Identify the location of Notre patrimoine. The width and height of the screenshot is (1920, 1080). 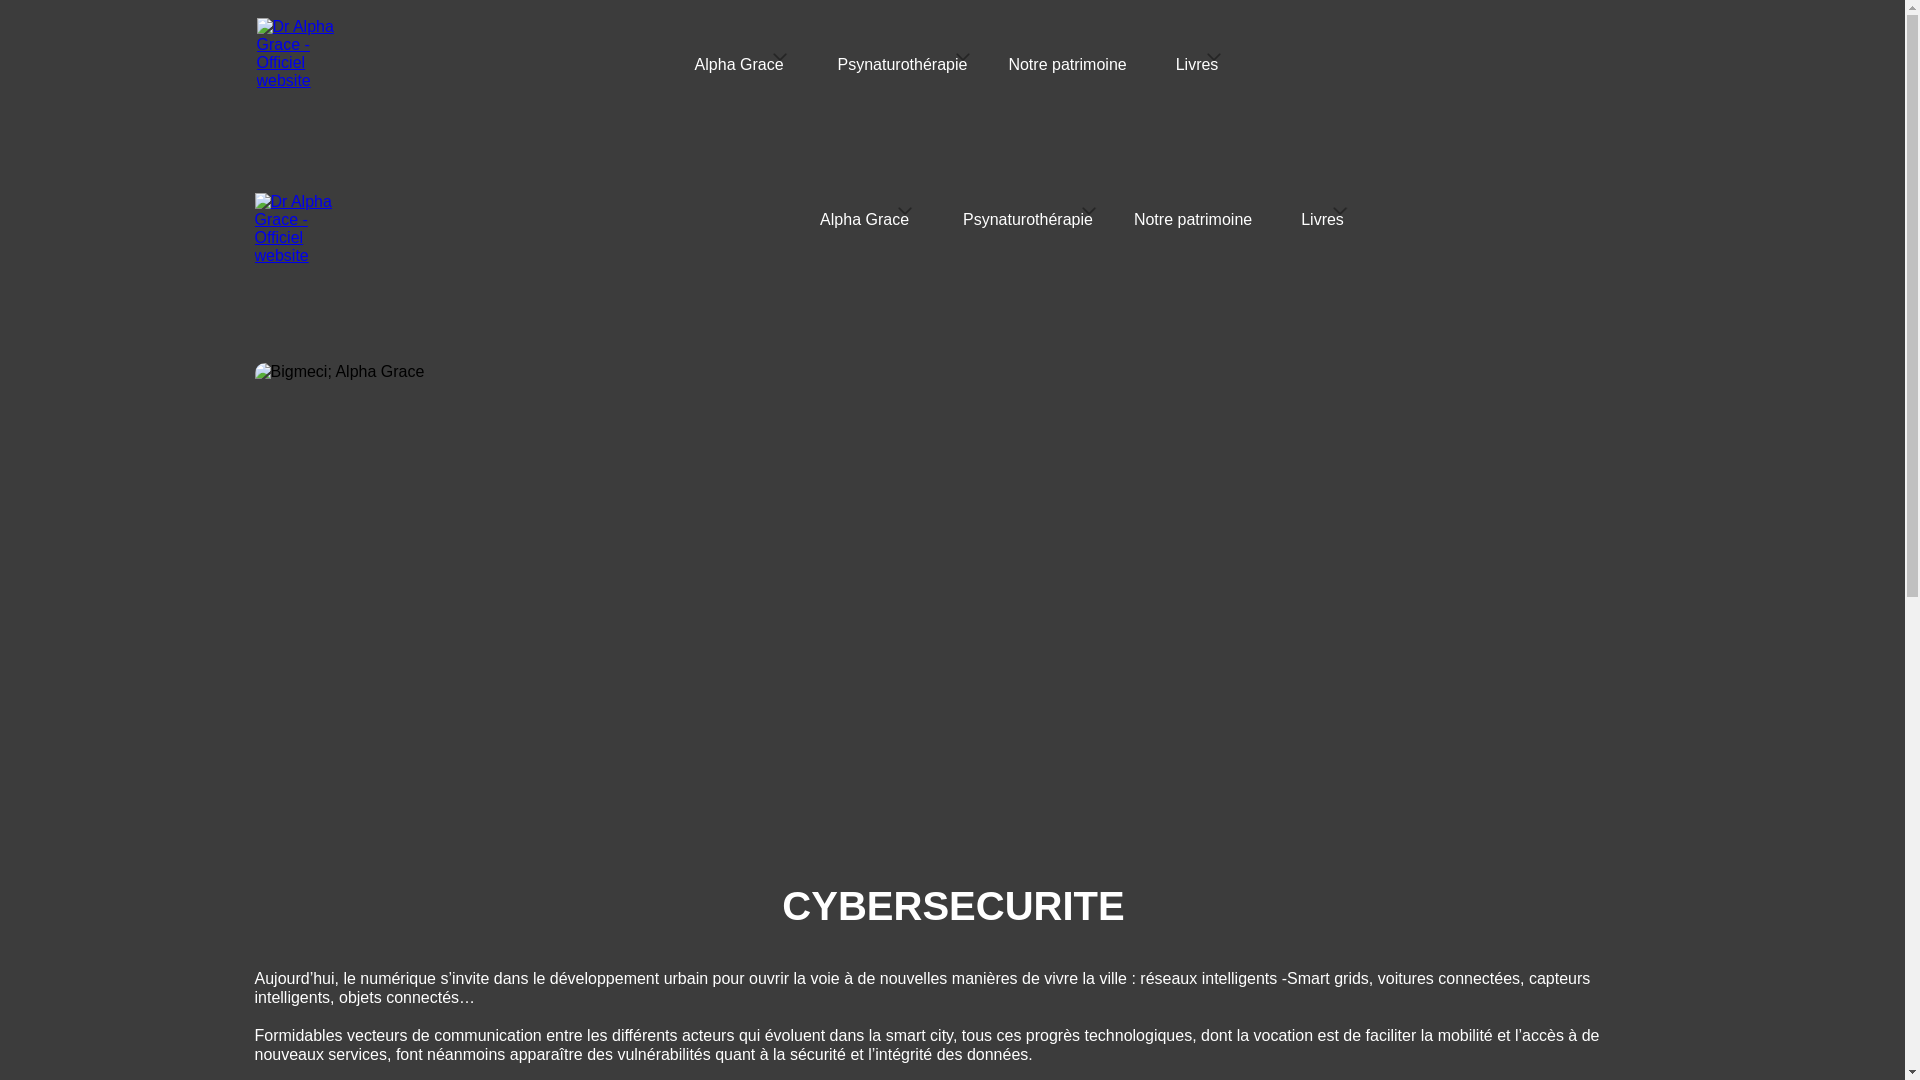
(1193, 224).